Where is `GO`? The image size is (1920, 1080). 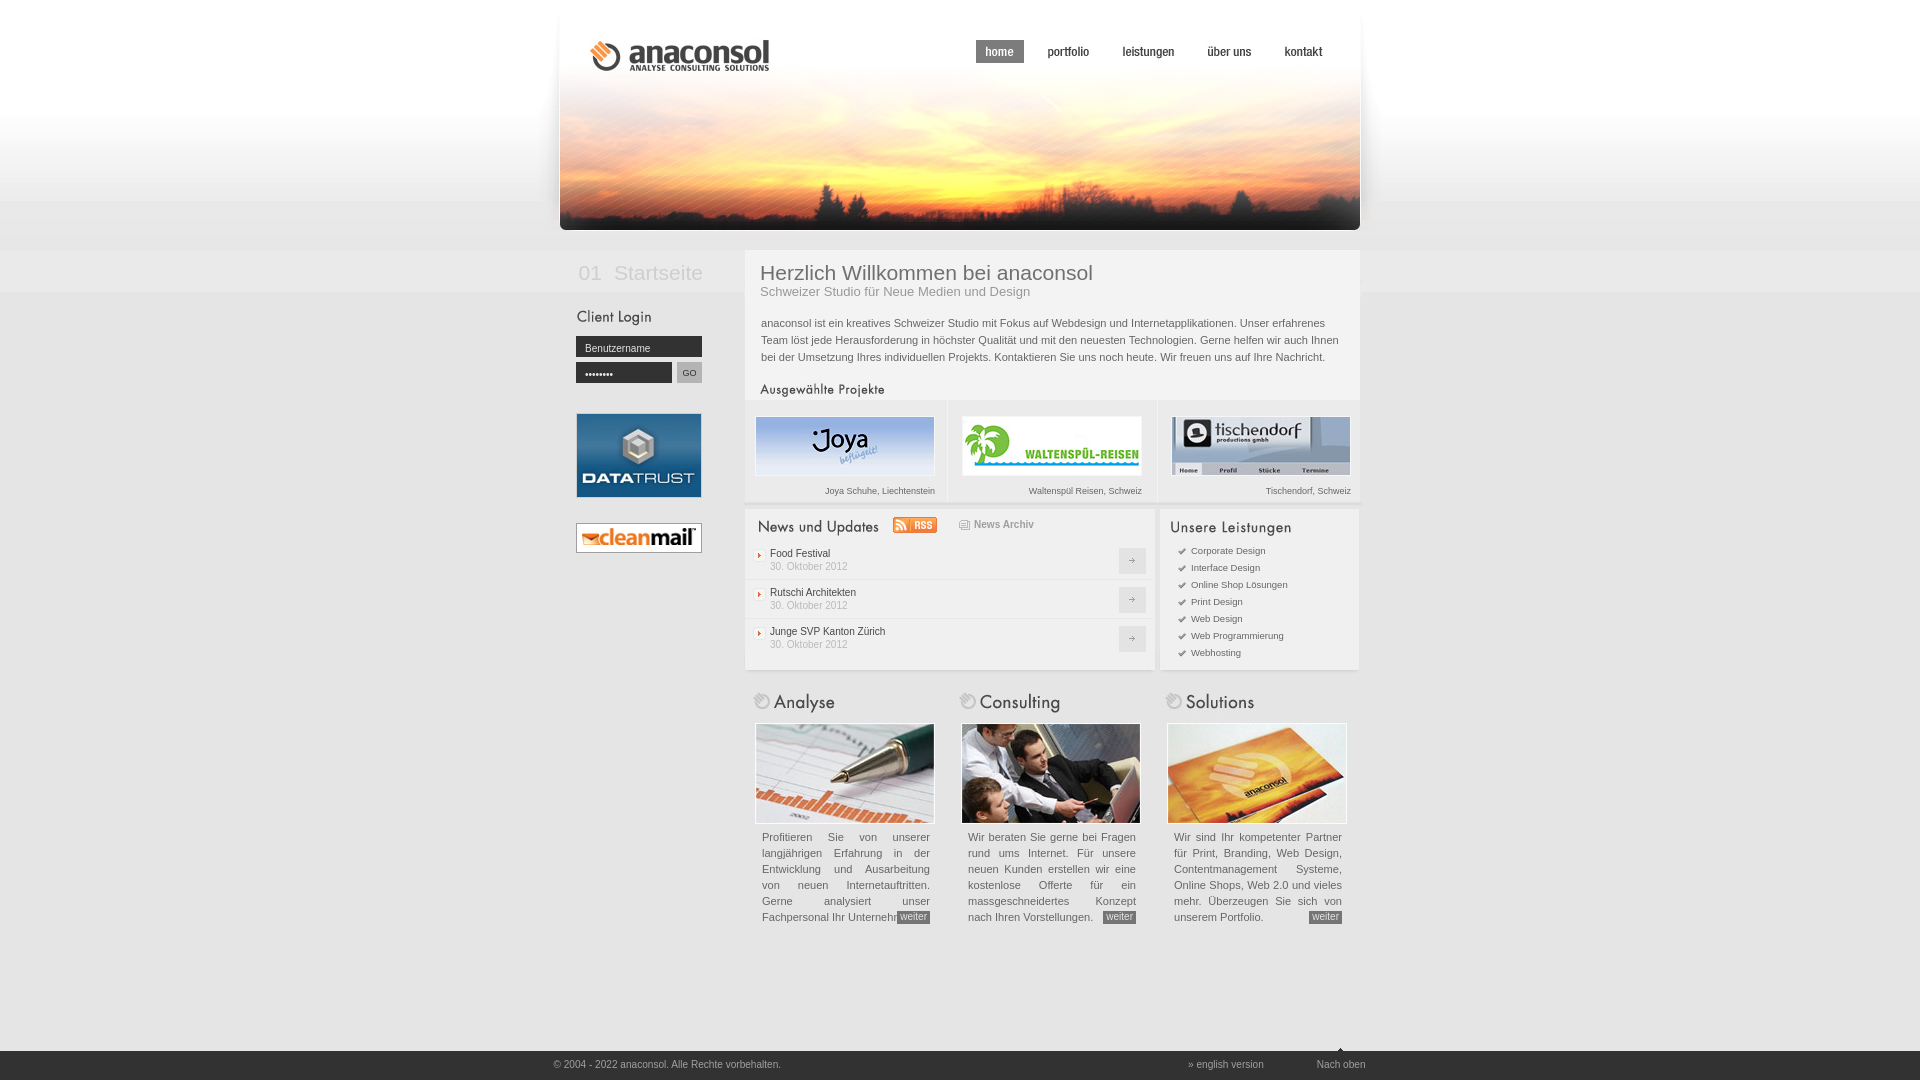
GO is located at coordinates (690, 372).